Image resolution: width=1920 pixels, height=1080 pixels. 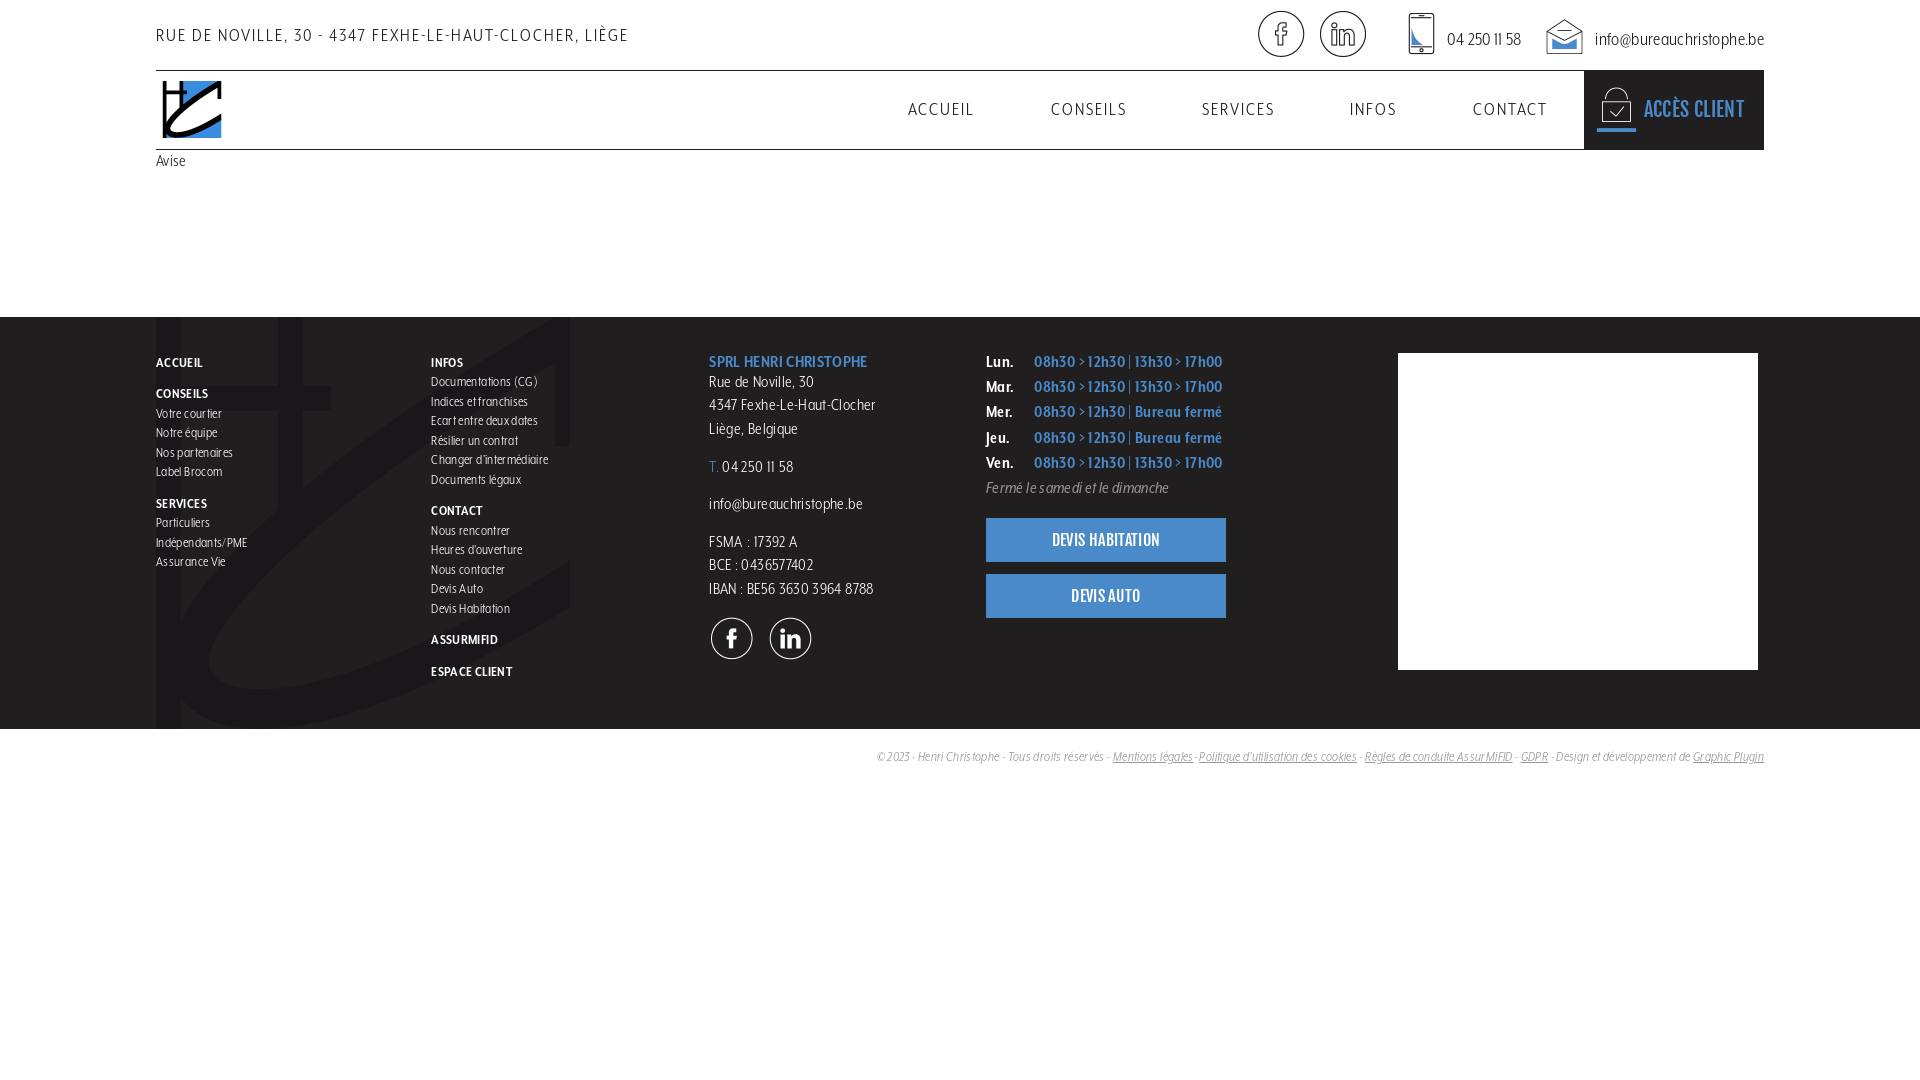 I want to click on CONSEILS, so click(x=182, y=394).